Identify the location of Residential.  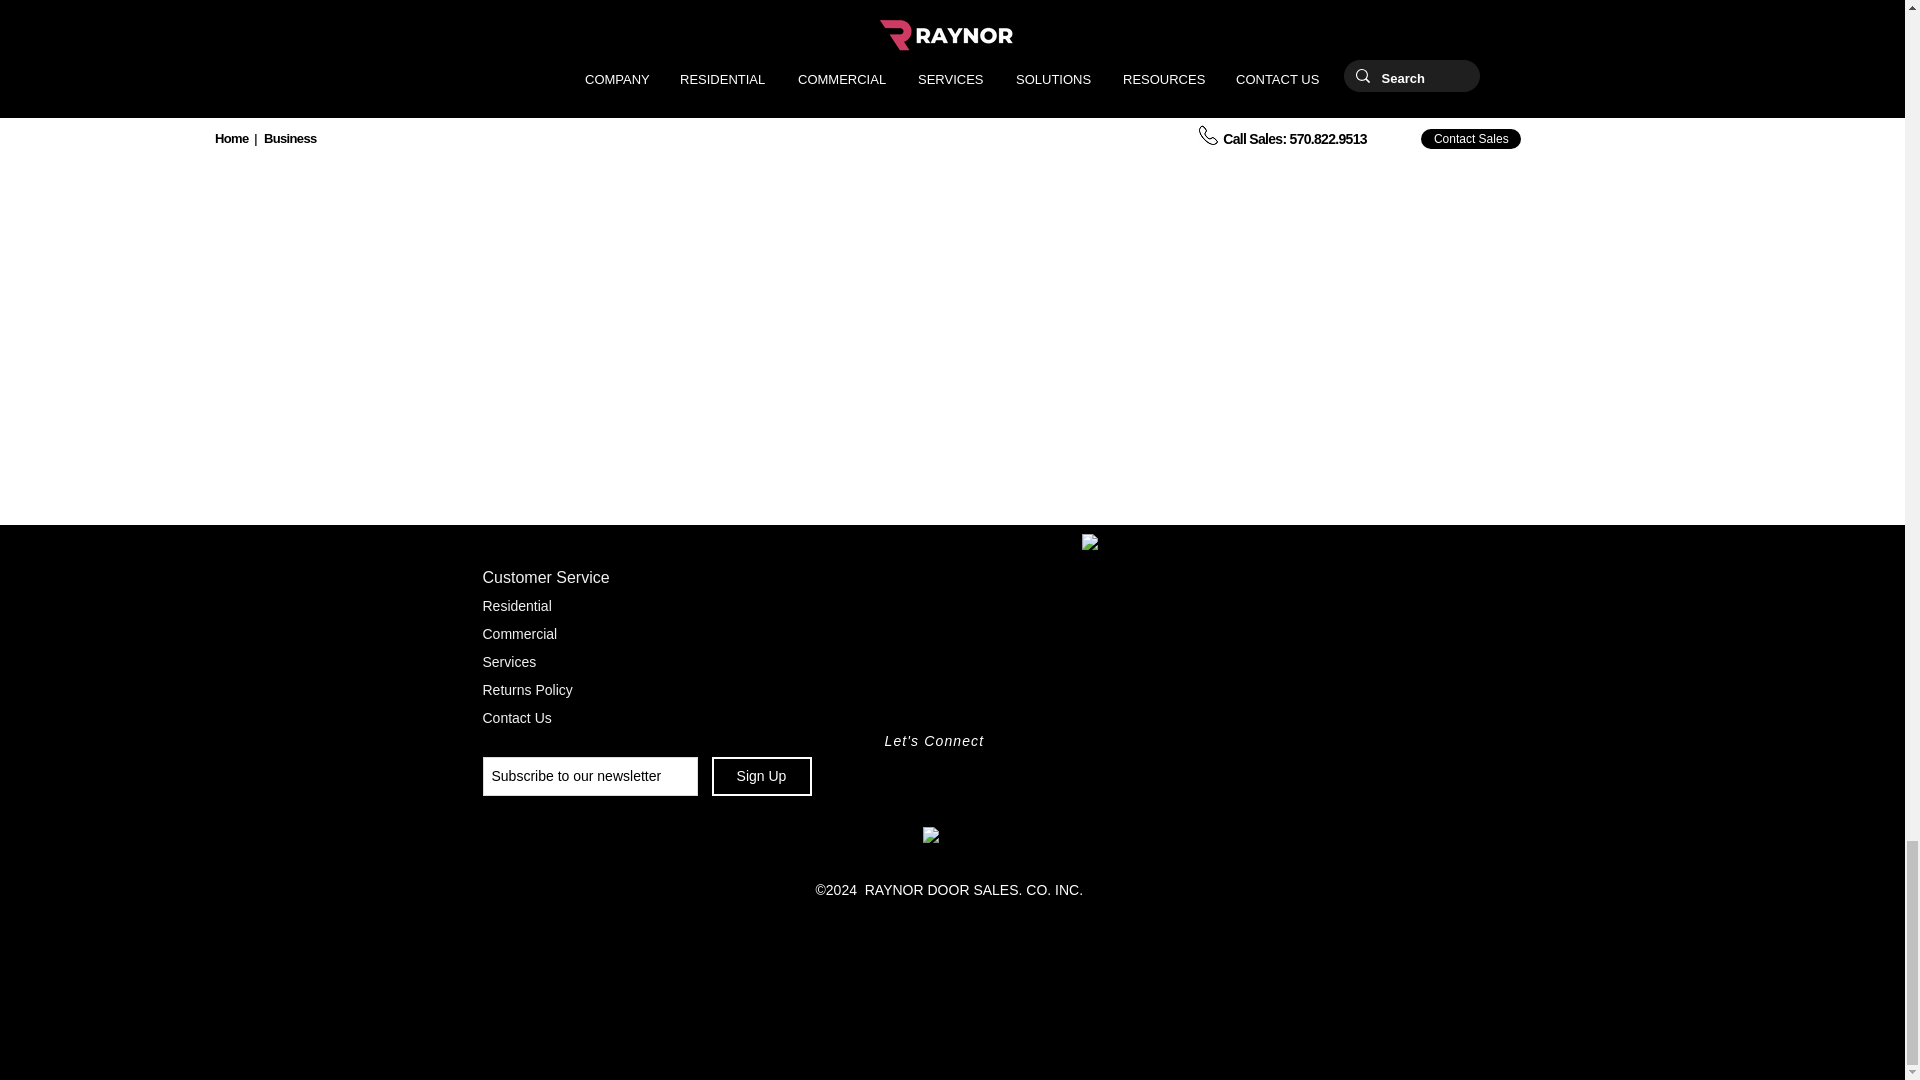
(516, 606).